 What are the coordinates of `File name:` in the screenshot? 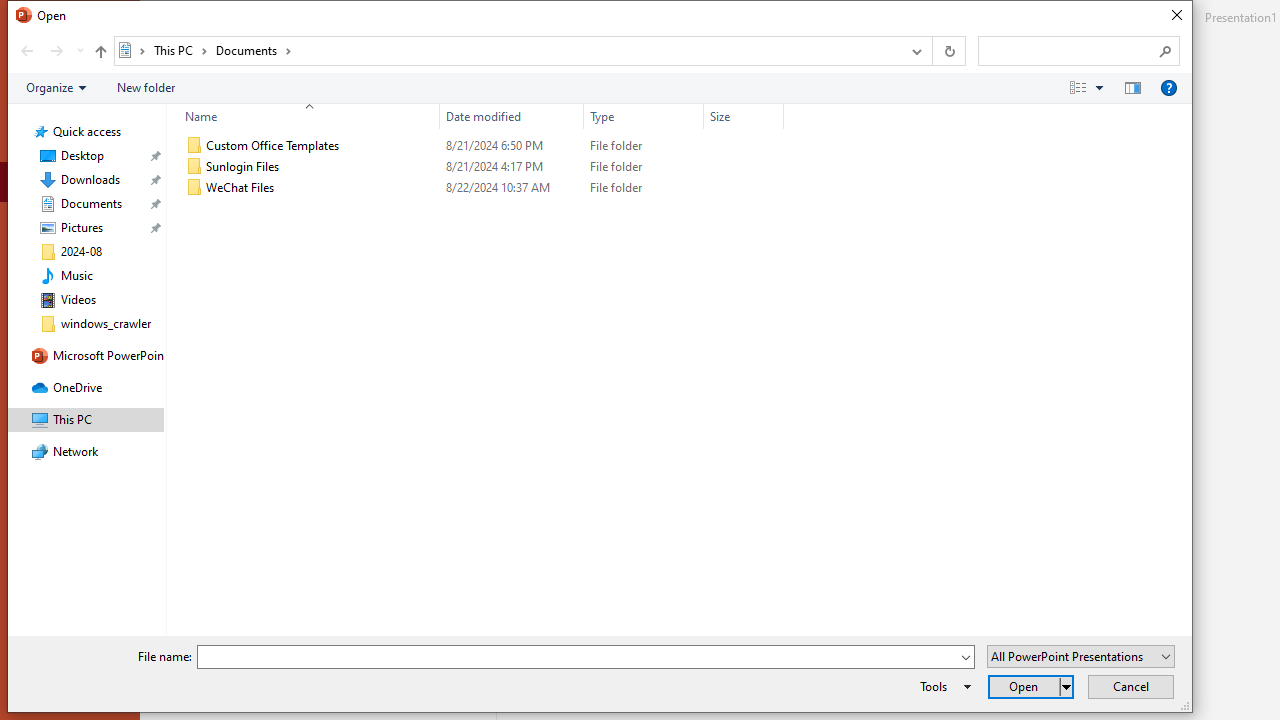 It's located at (577, 658).